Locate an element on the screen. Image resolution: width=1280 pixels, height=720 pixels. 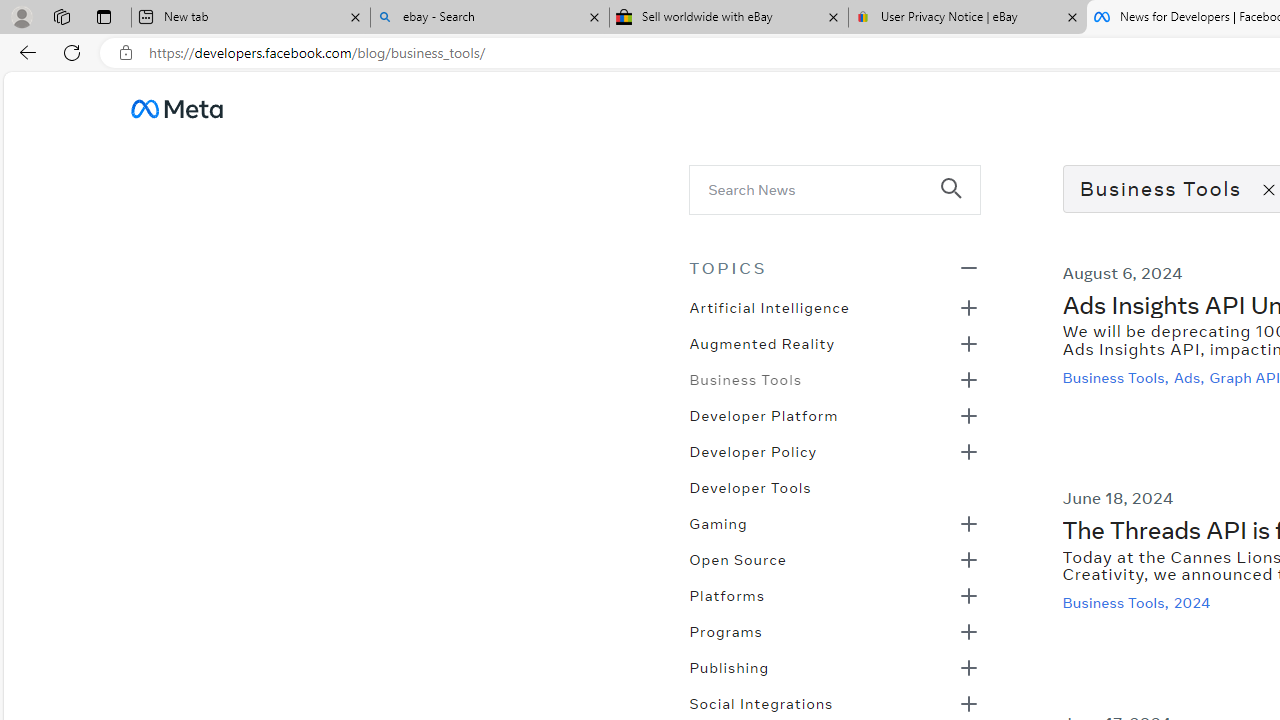
Class: _58al is located at coordinates (820, 188).